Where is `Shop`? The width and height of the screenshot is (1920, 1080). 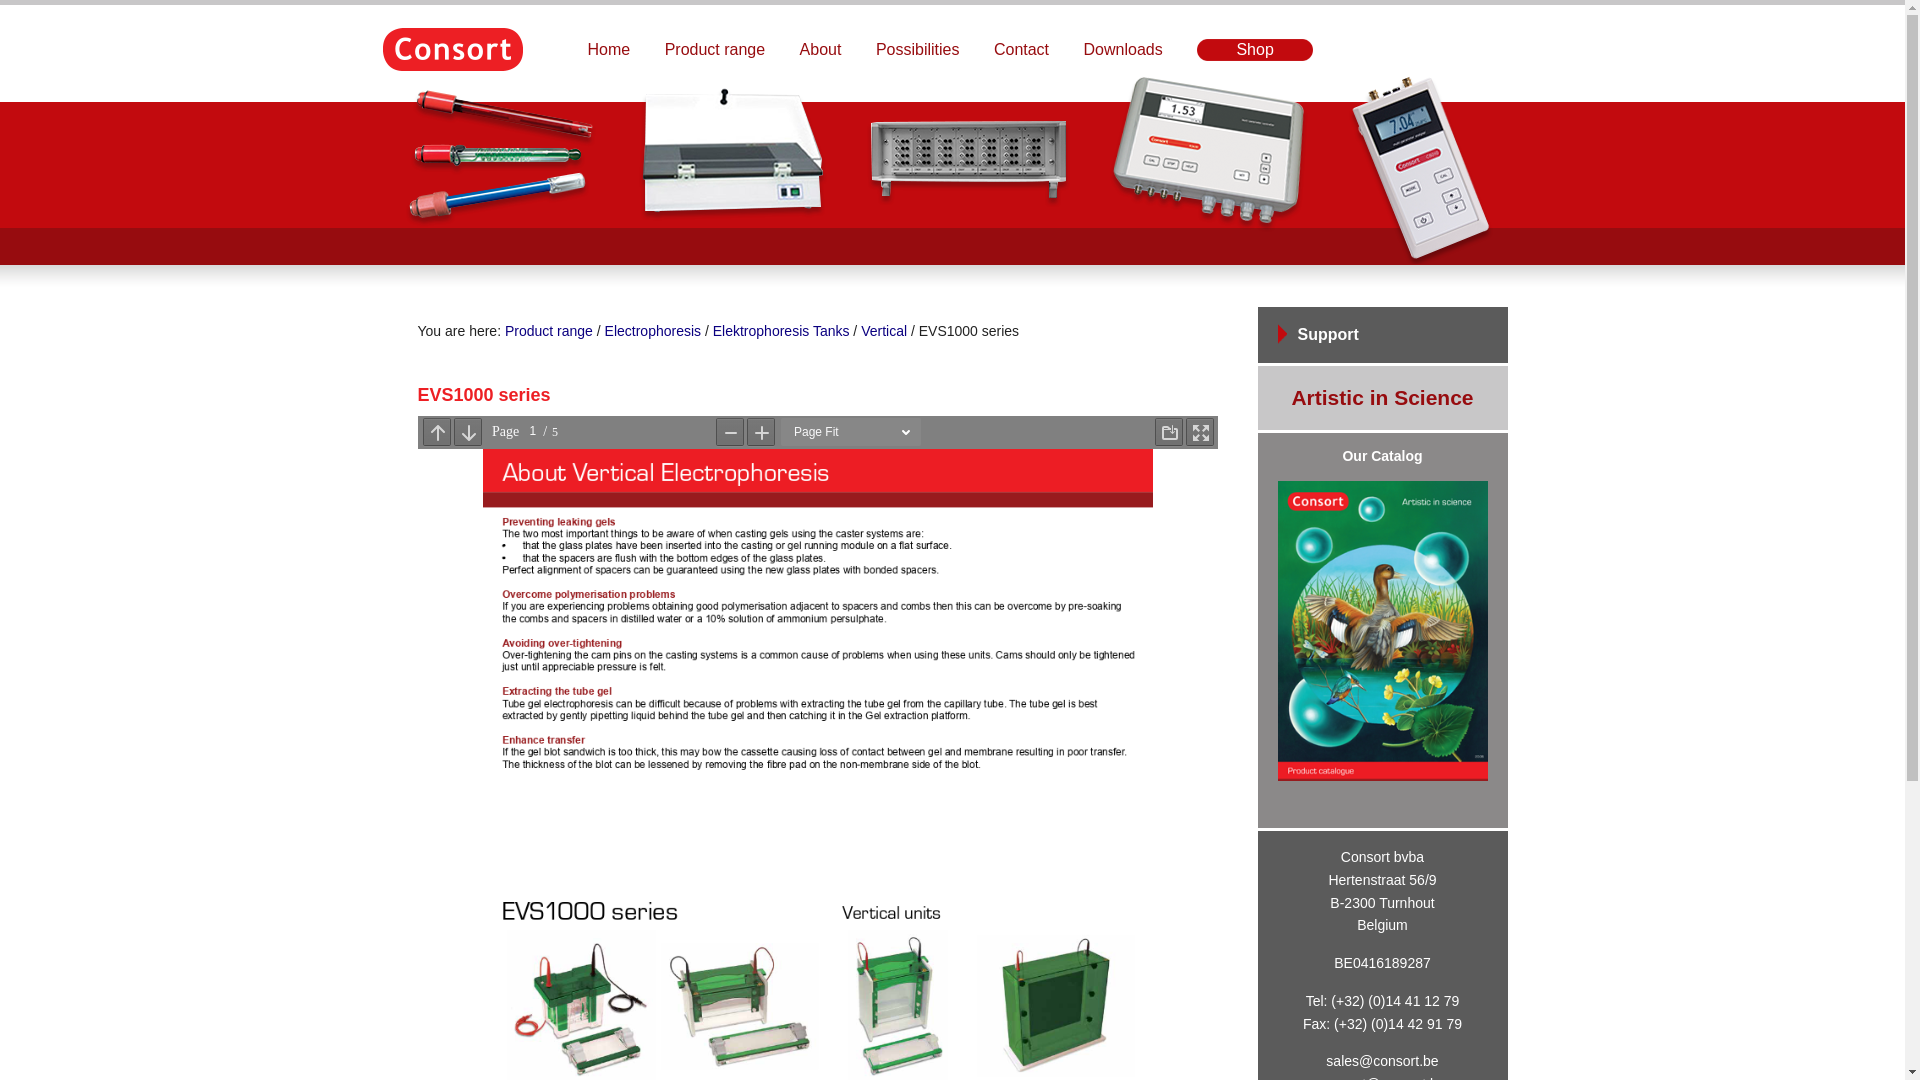 Shop is located at coordinates (1255, 50).